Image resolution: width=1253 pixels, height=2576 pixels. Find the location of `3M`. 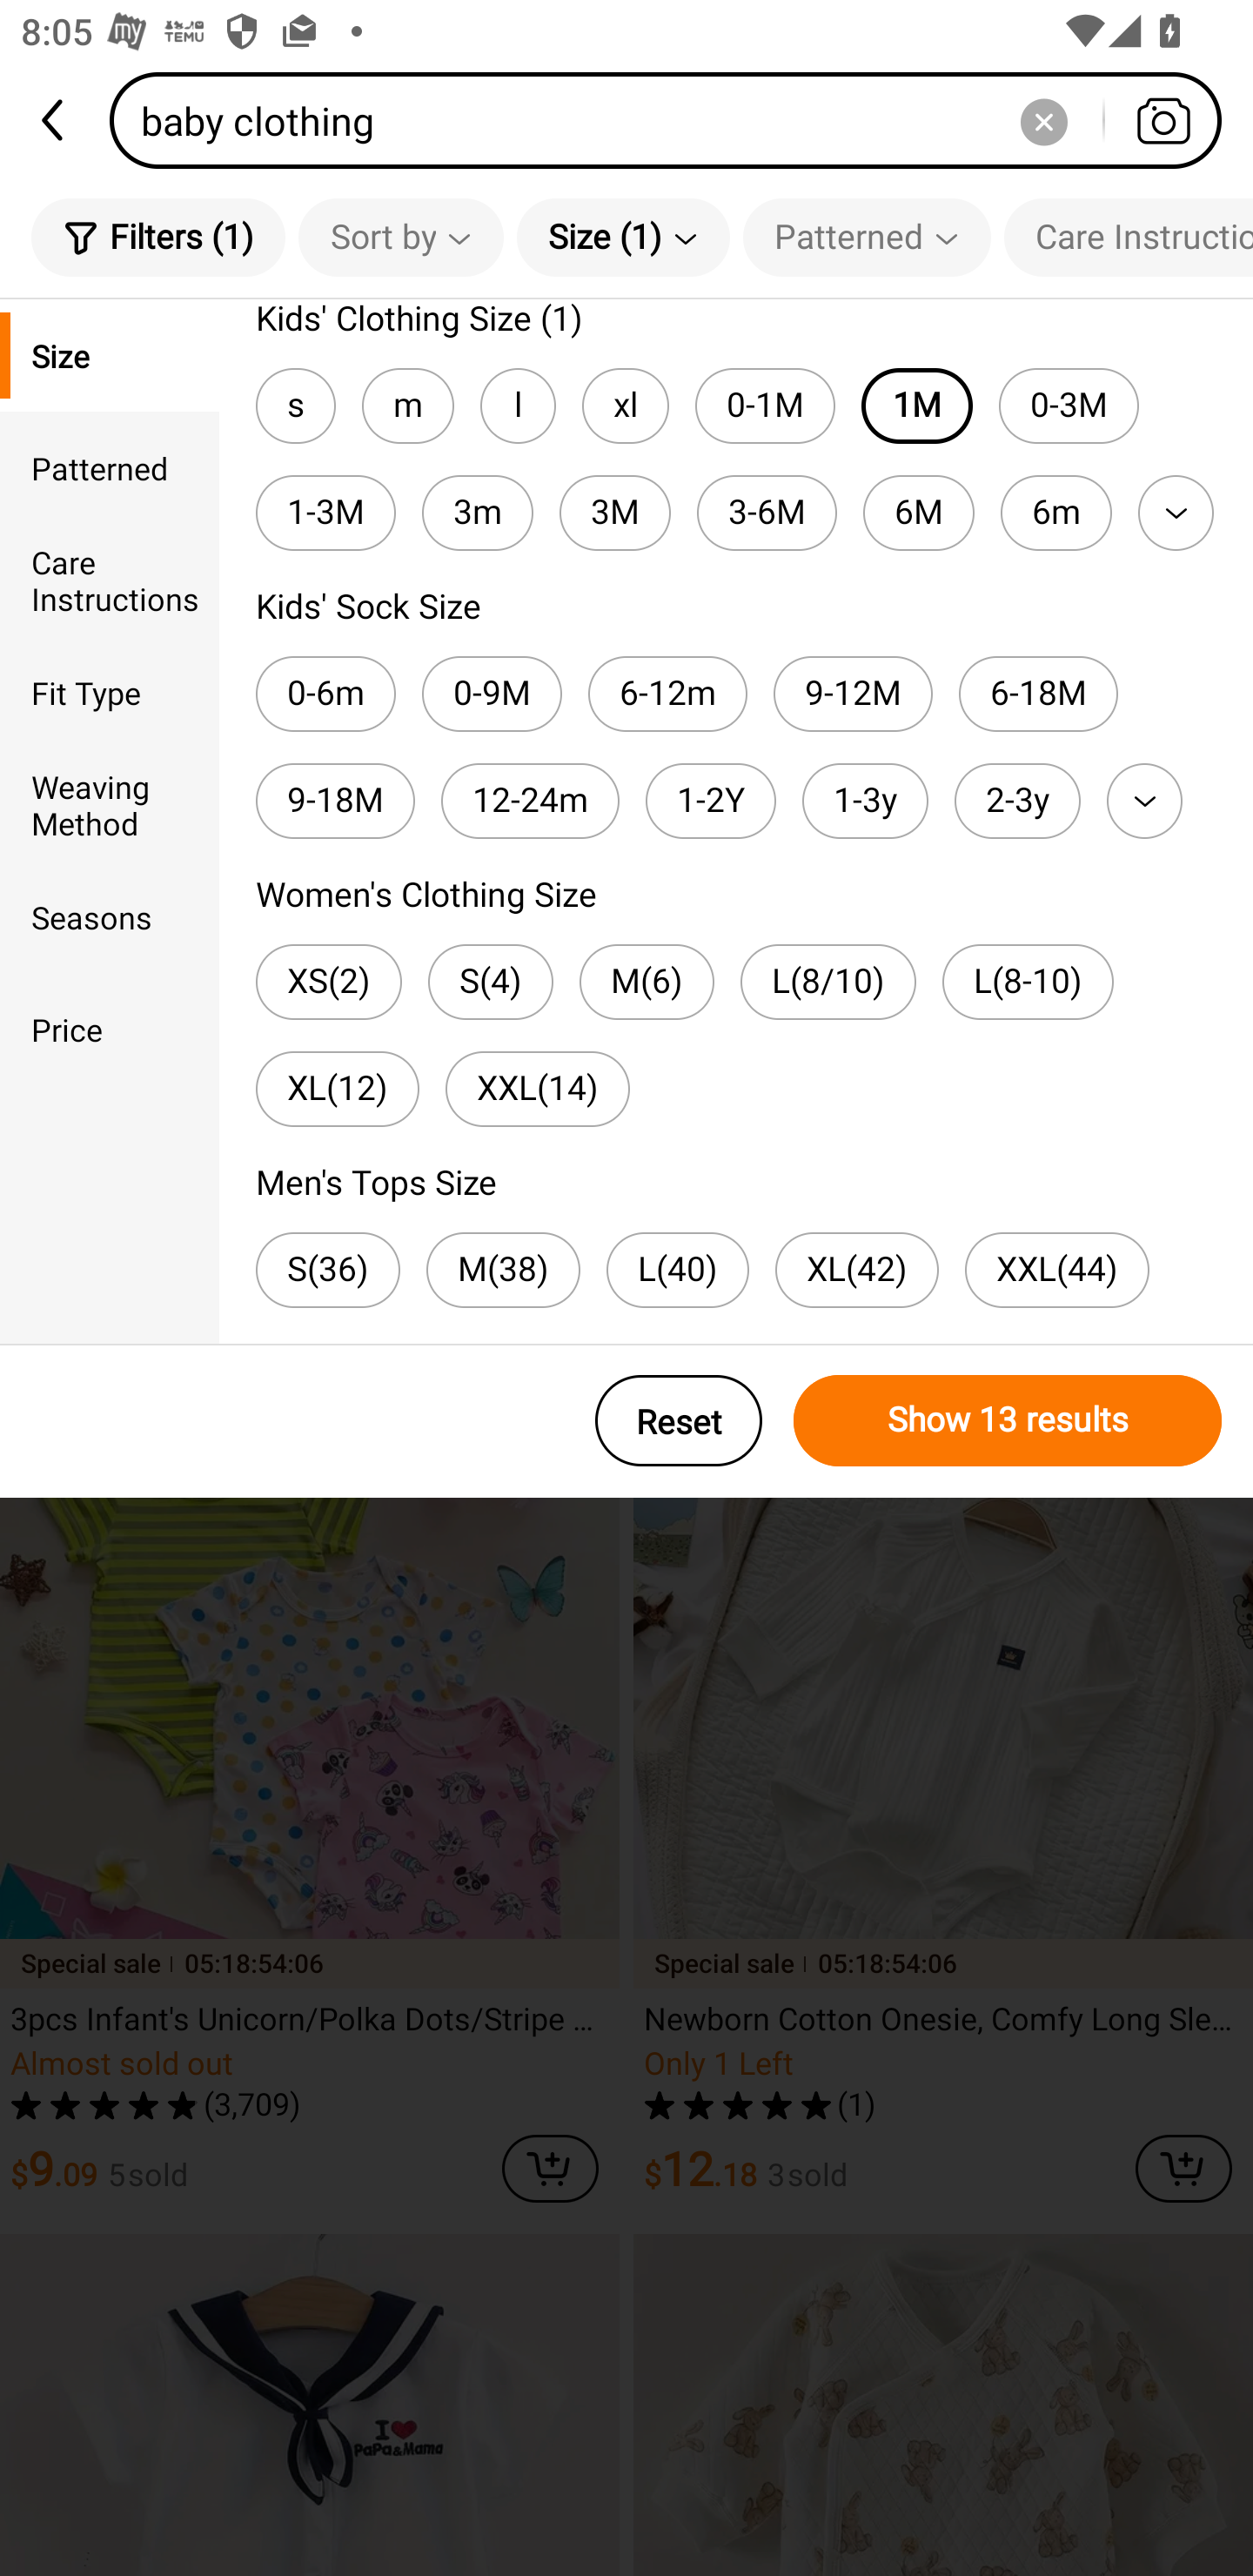

3M is located at coordinates (614, 512).